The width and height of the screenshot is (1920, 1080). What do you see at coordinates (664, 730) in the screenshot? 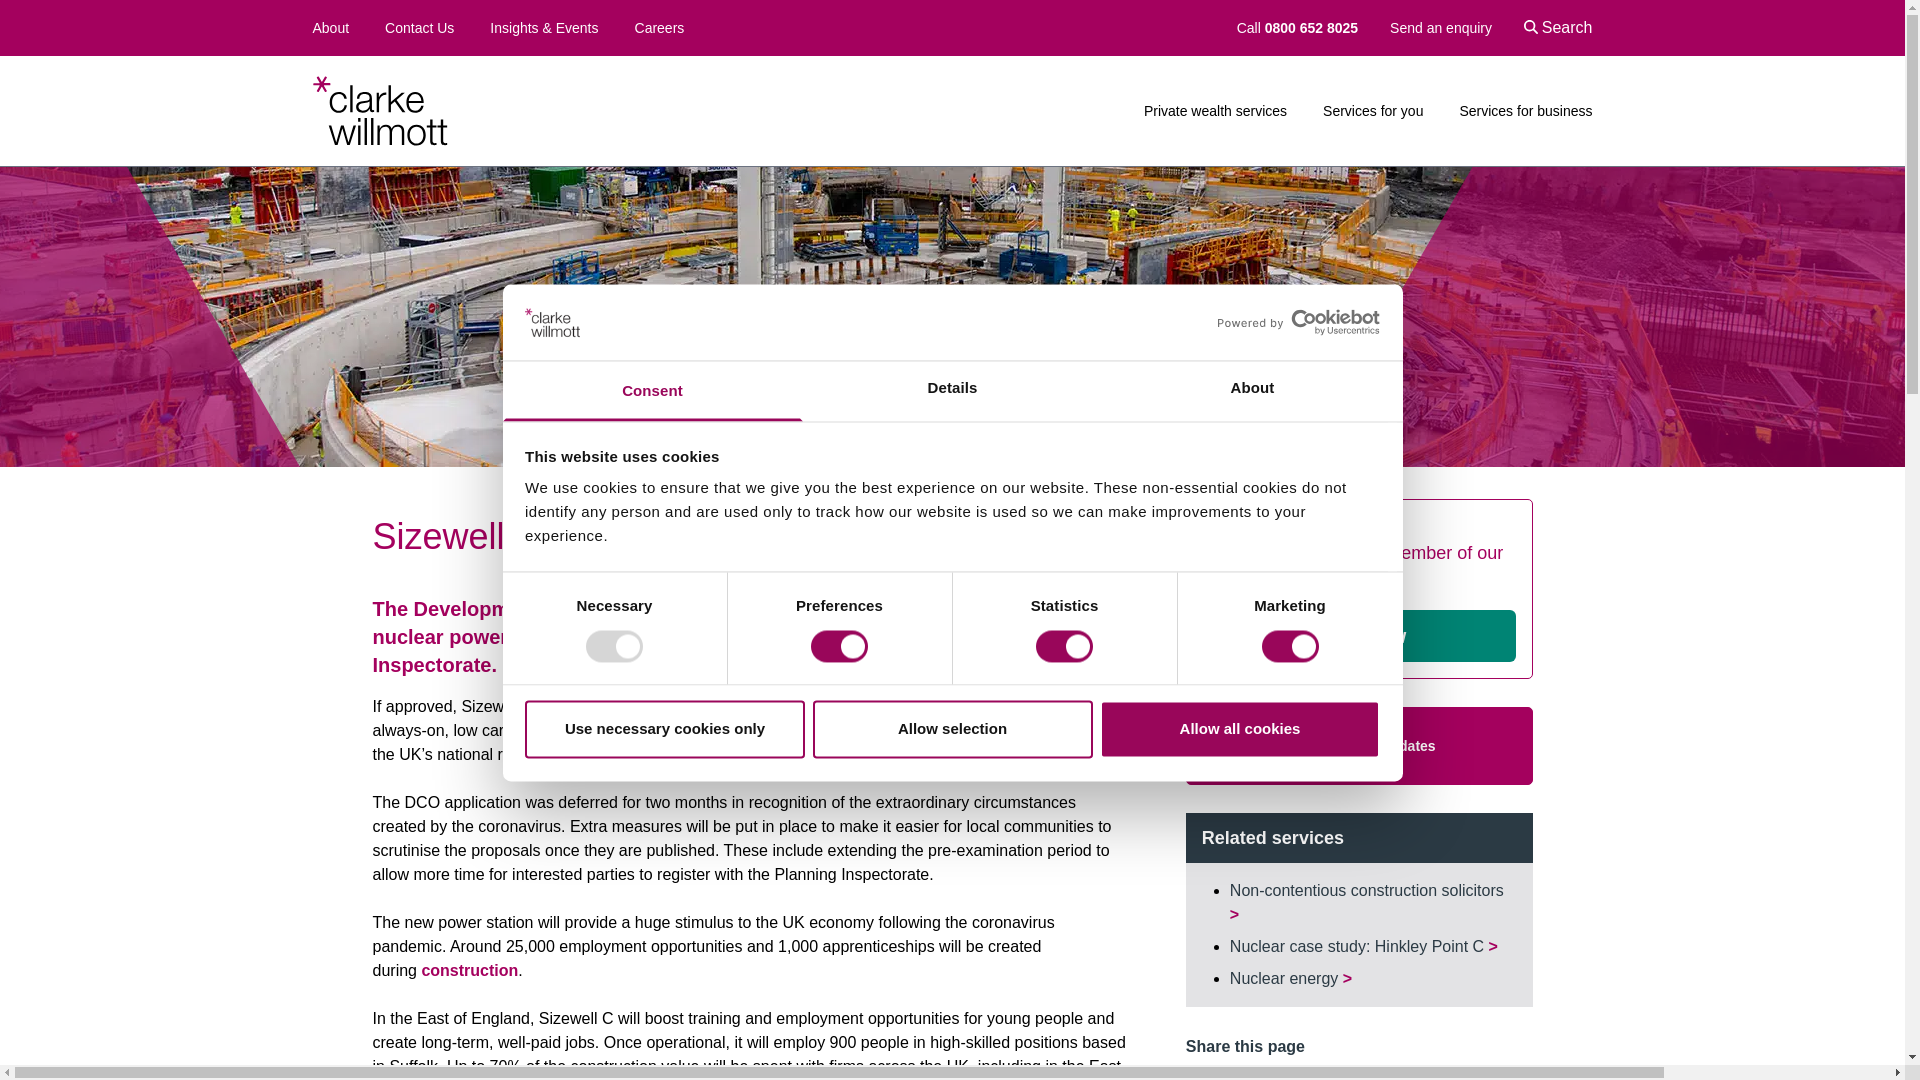
I see `Use necessary cookies only` at bounding box center [664, 730].